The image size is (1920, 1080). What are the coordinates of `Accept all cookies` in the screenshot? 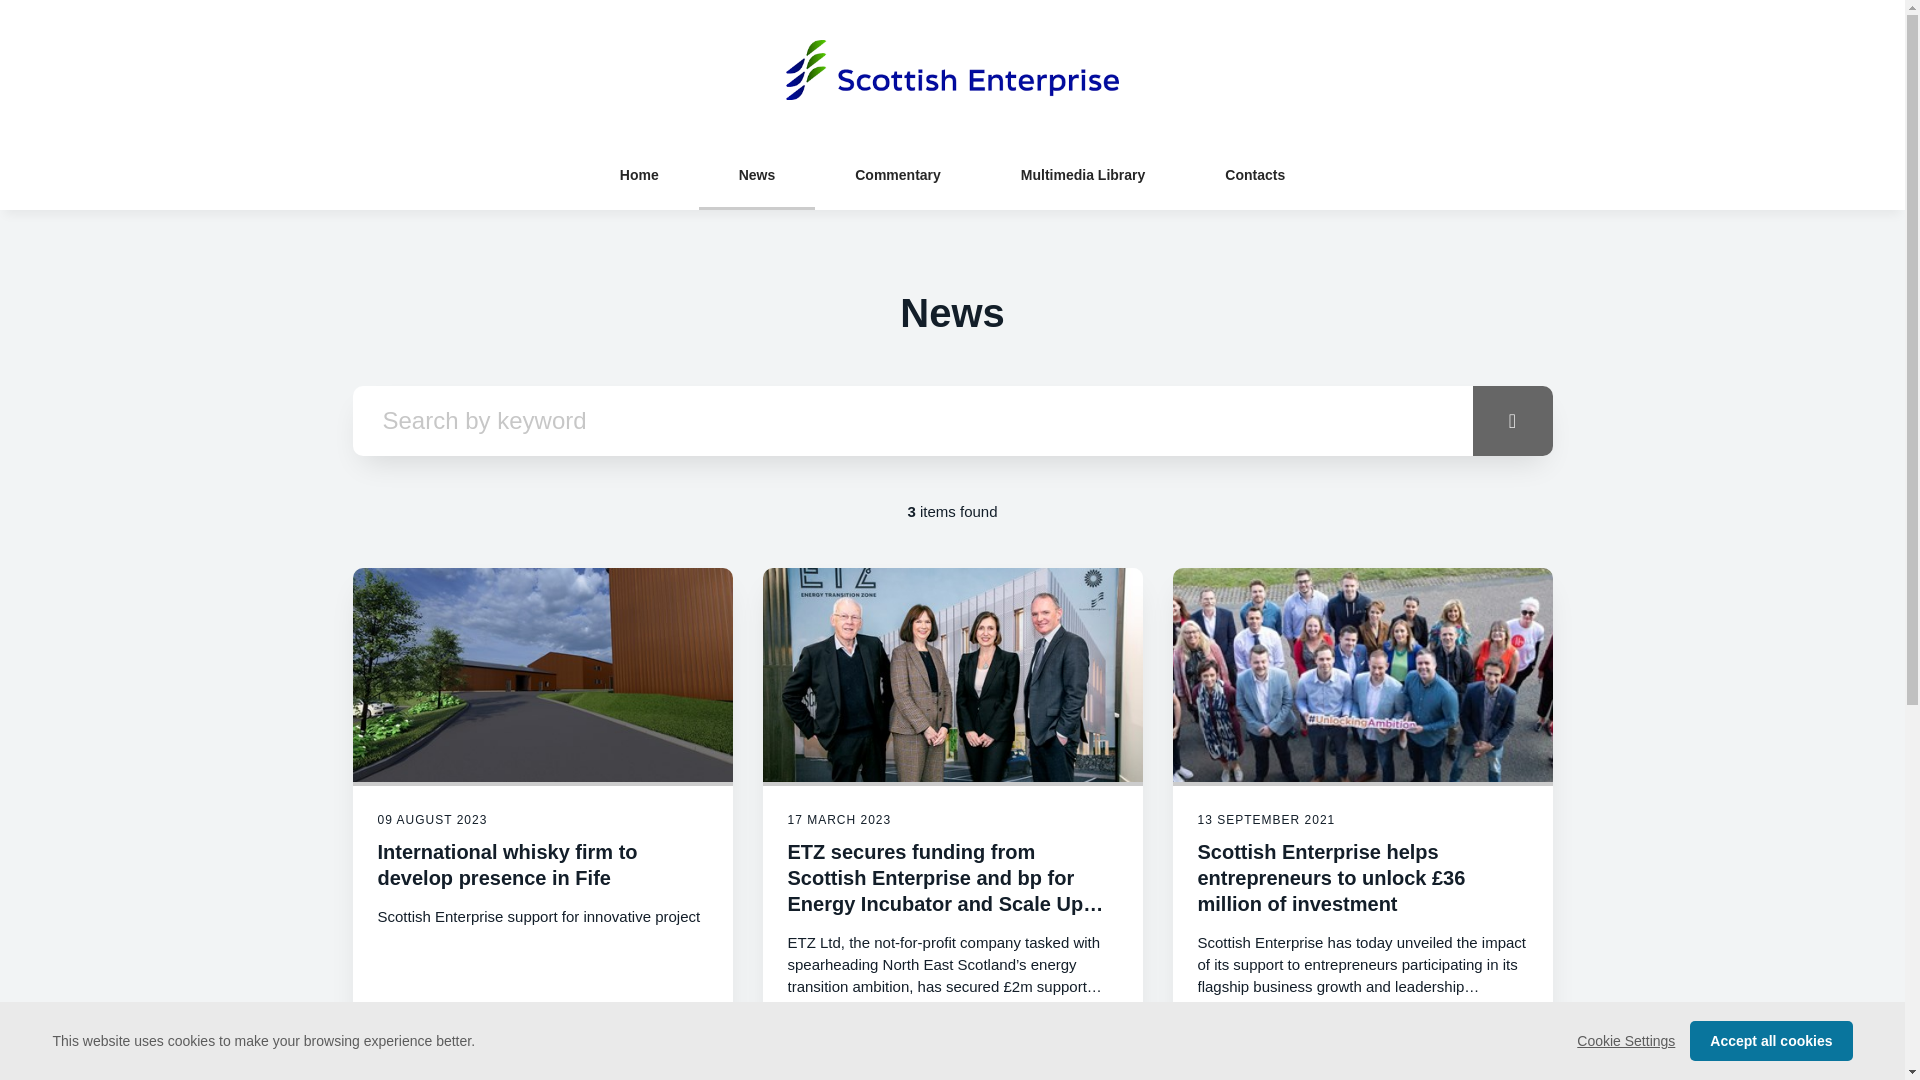 It's located at (1770, 1040).